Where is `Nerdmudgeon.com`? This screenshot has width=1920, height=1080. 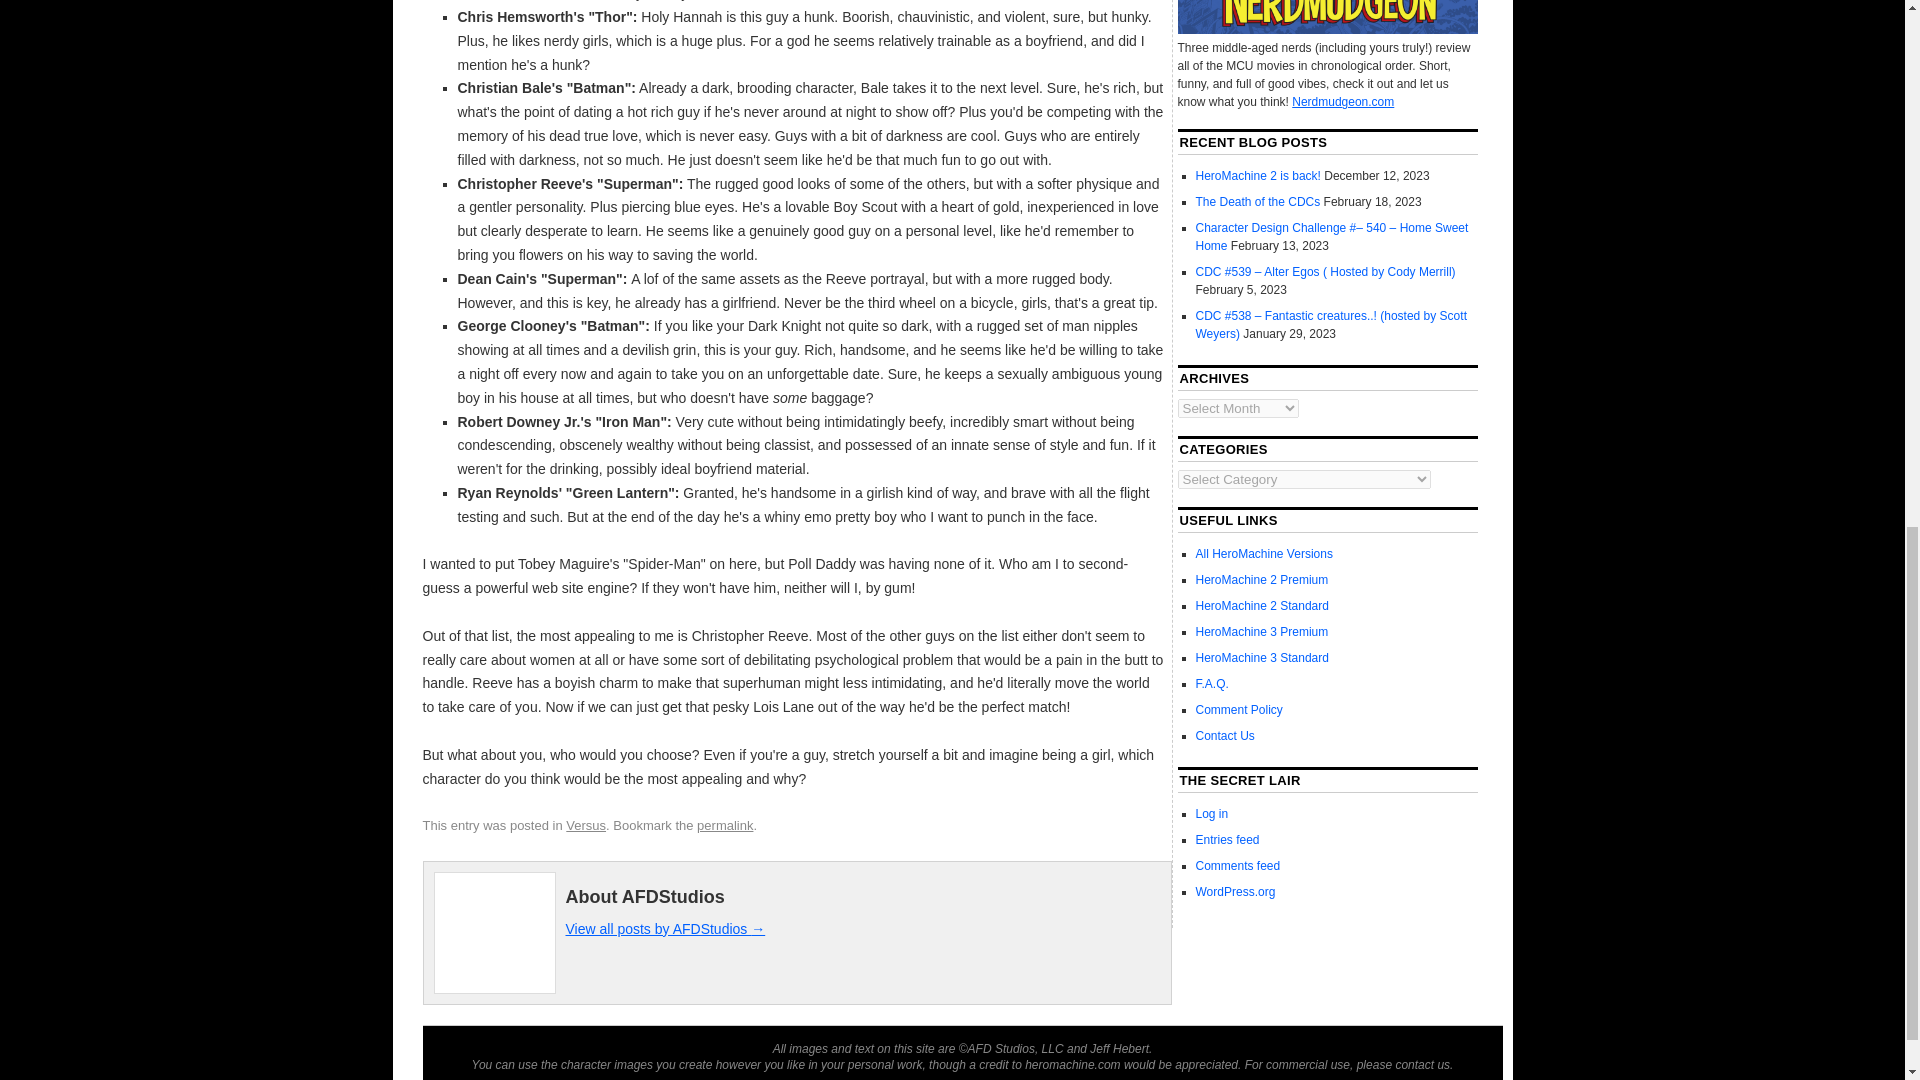
Nerdmudgeon.com is located at coordinates (1342, 102).